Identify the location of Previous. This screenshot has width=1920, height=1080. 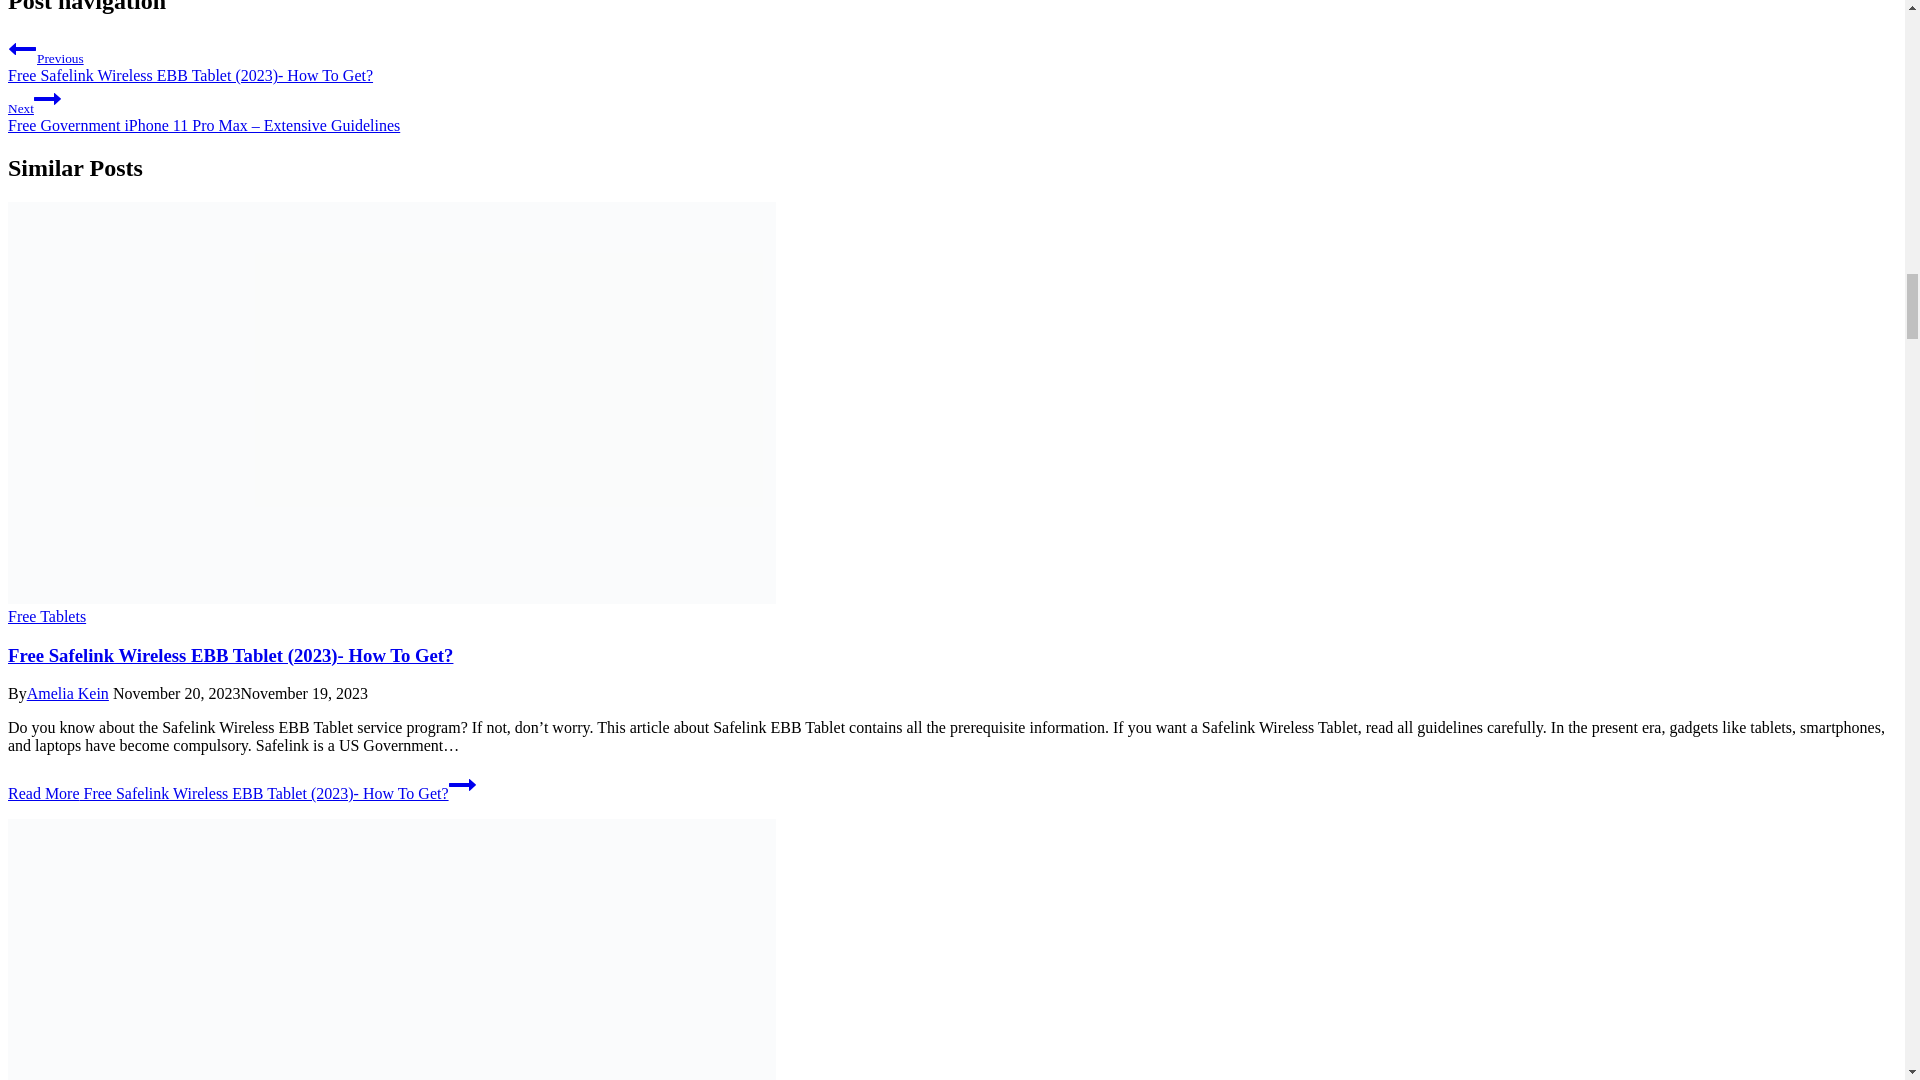
(22, 48).